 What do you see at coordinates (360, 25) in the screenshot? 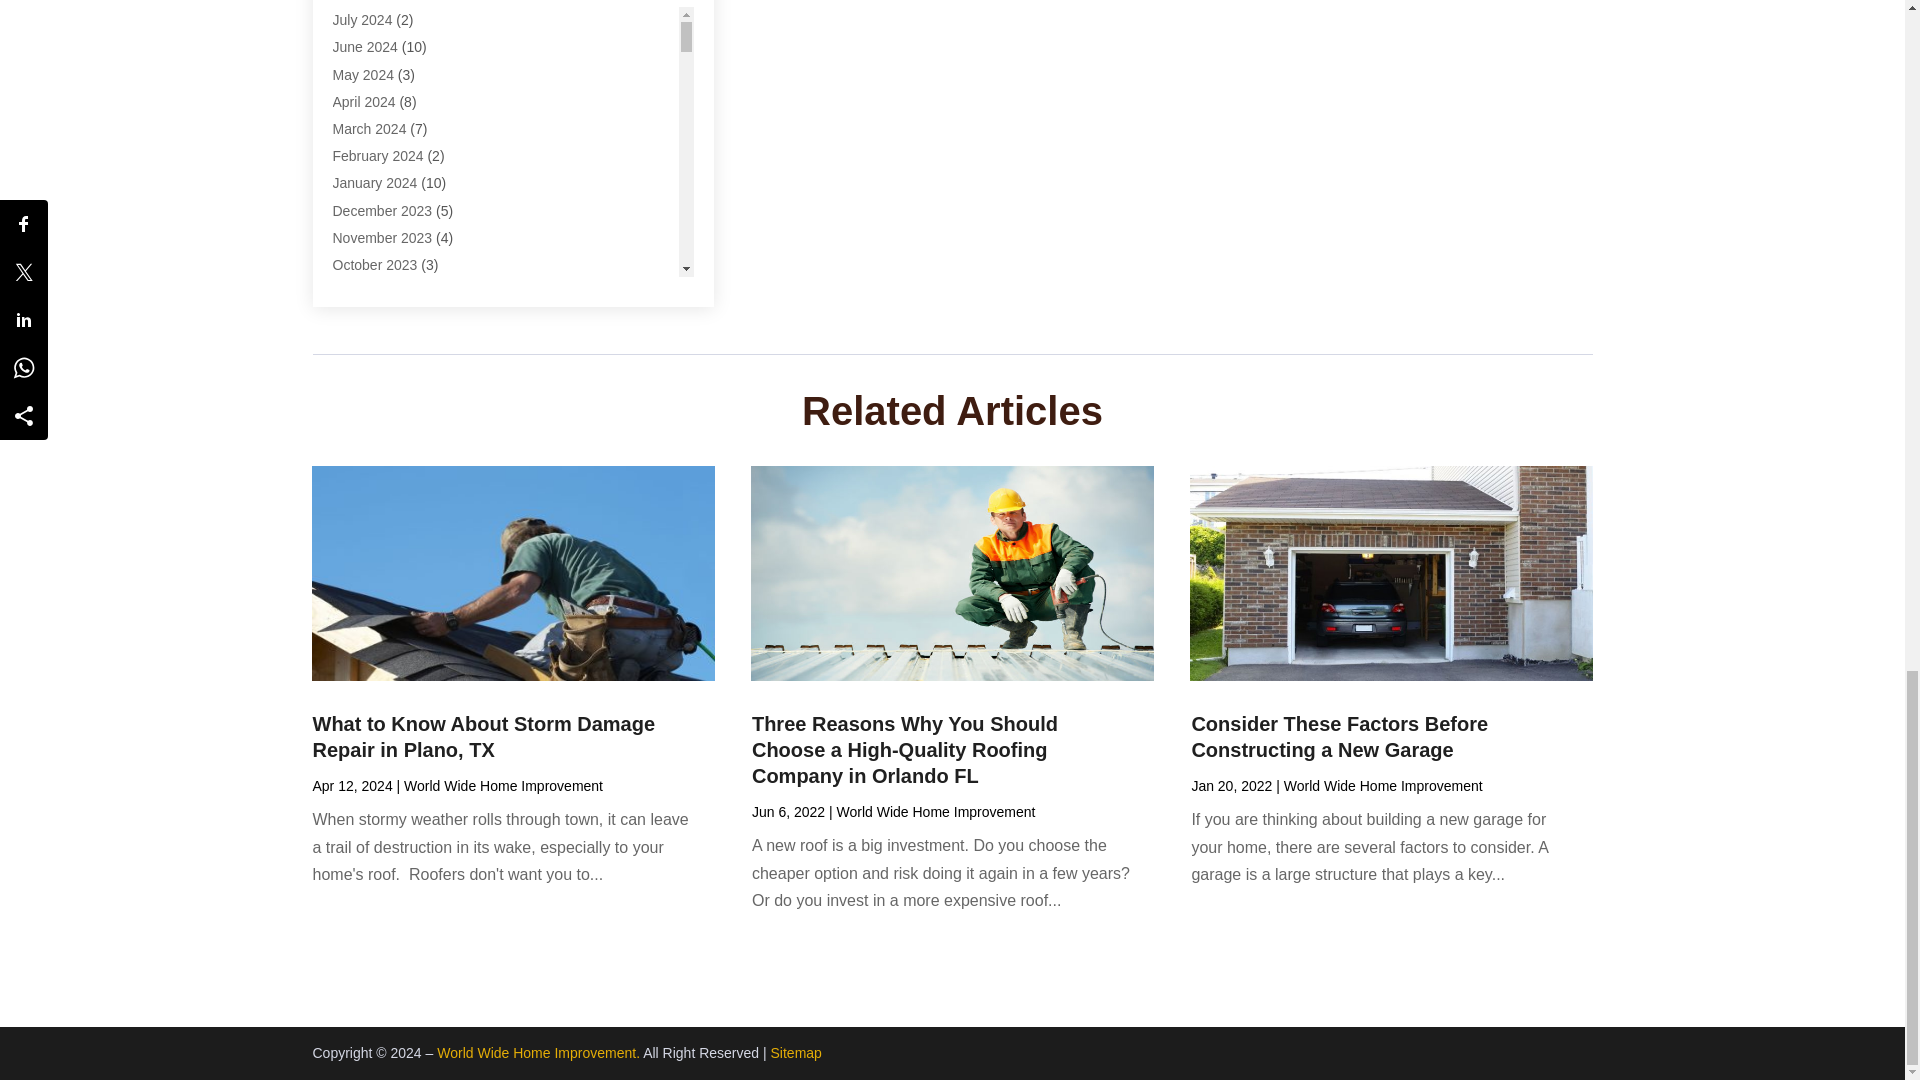
I see `Cleaning` at bounding box center [360, 25].